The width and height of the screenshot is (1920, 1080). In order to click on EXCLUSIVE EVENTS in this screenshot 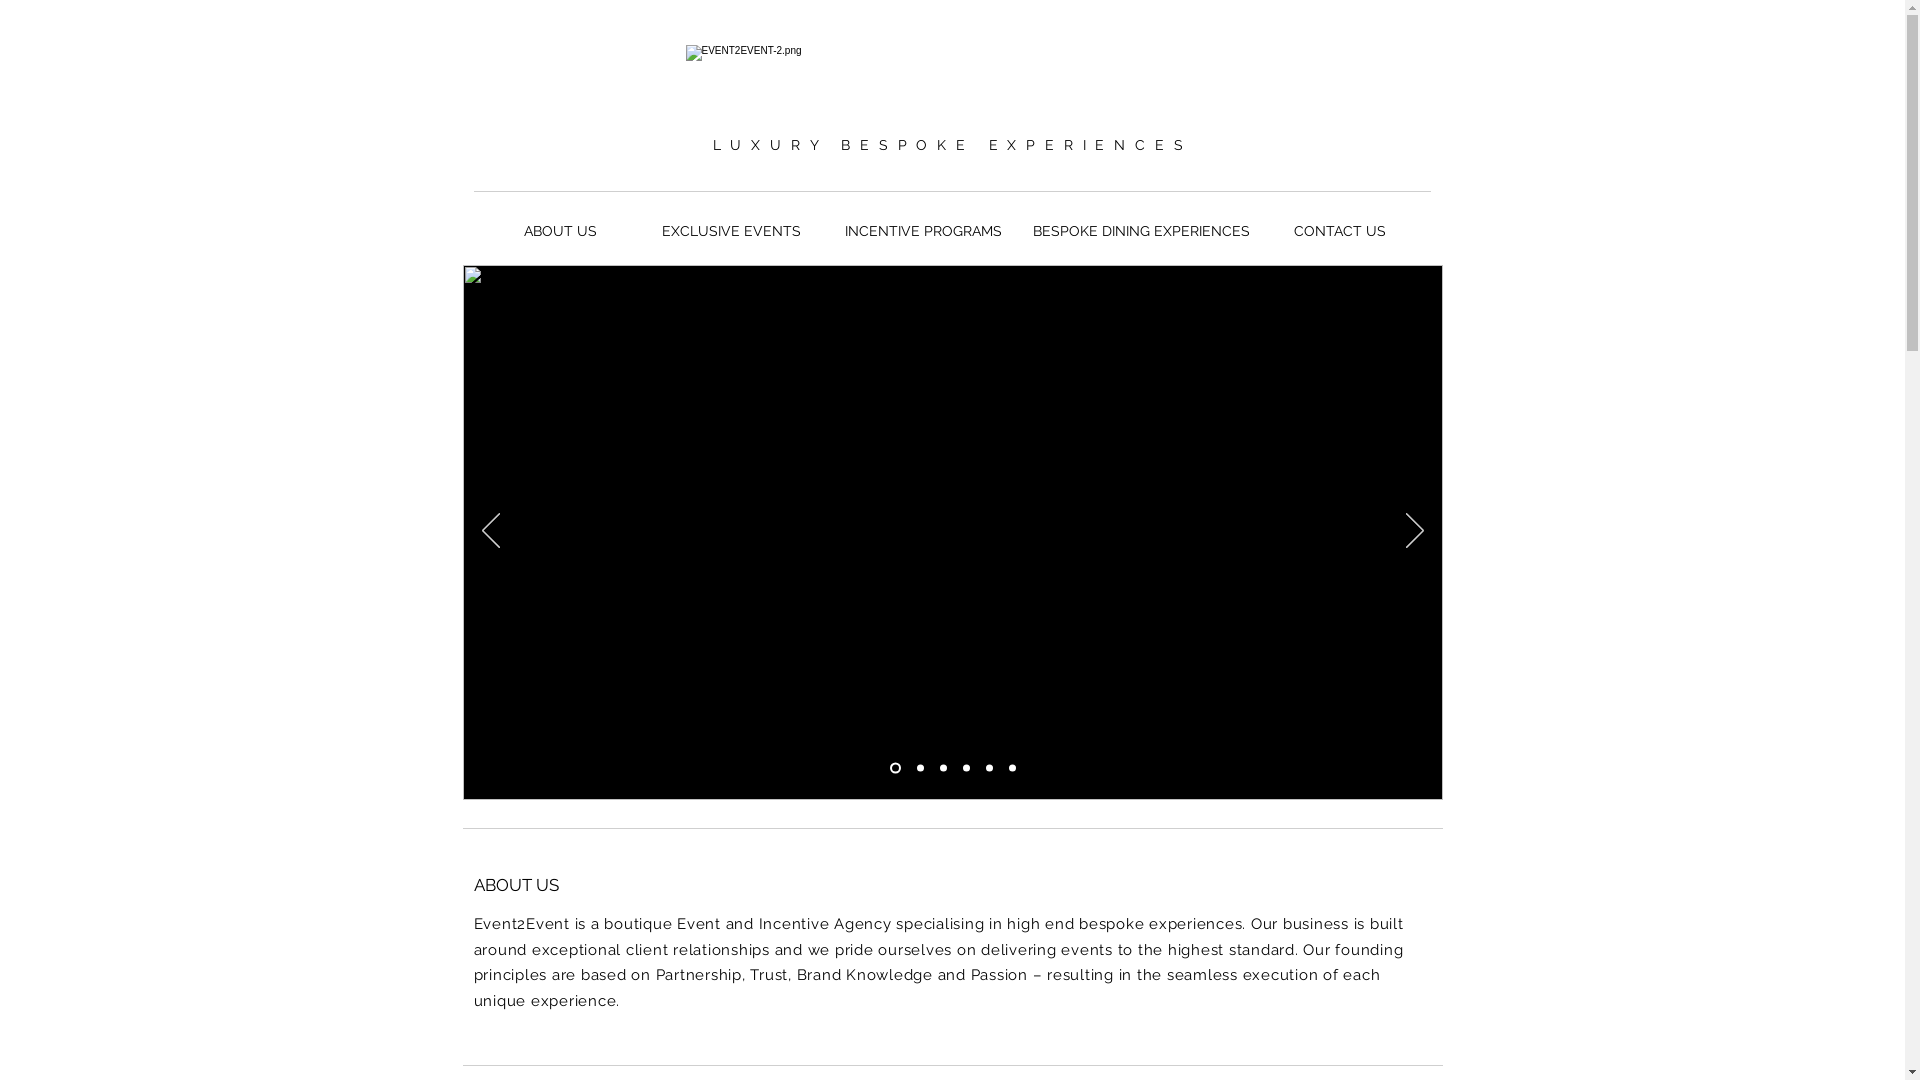, I will do `click(731, 232)`.